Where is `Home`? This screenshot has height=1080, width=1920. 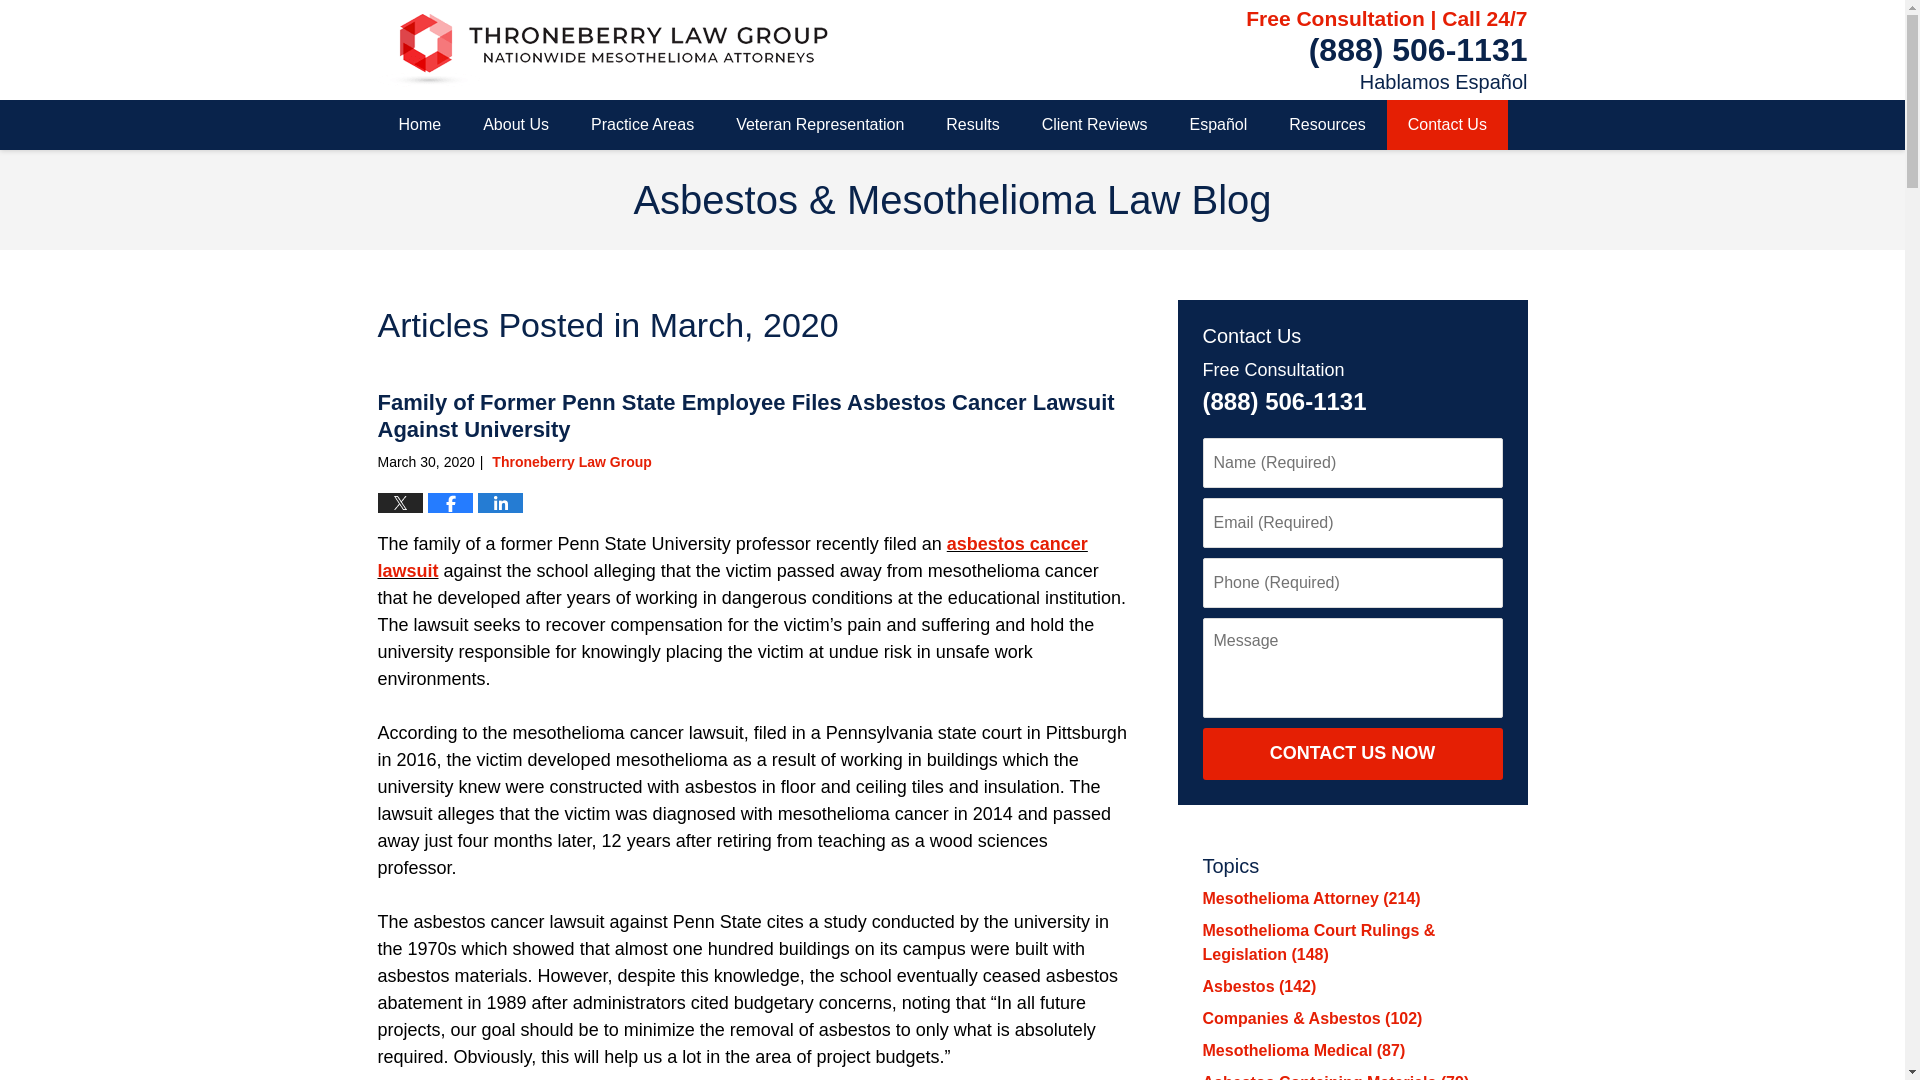
Home is located at coordinates (420, 125).